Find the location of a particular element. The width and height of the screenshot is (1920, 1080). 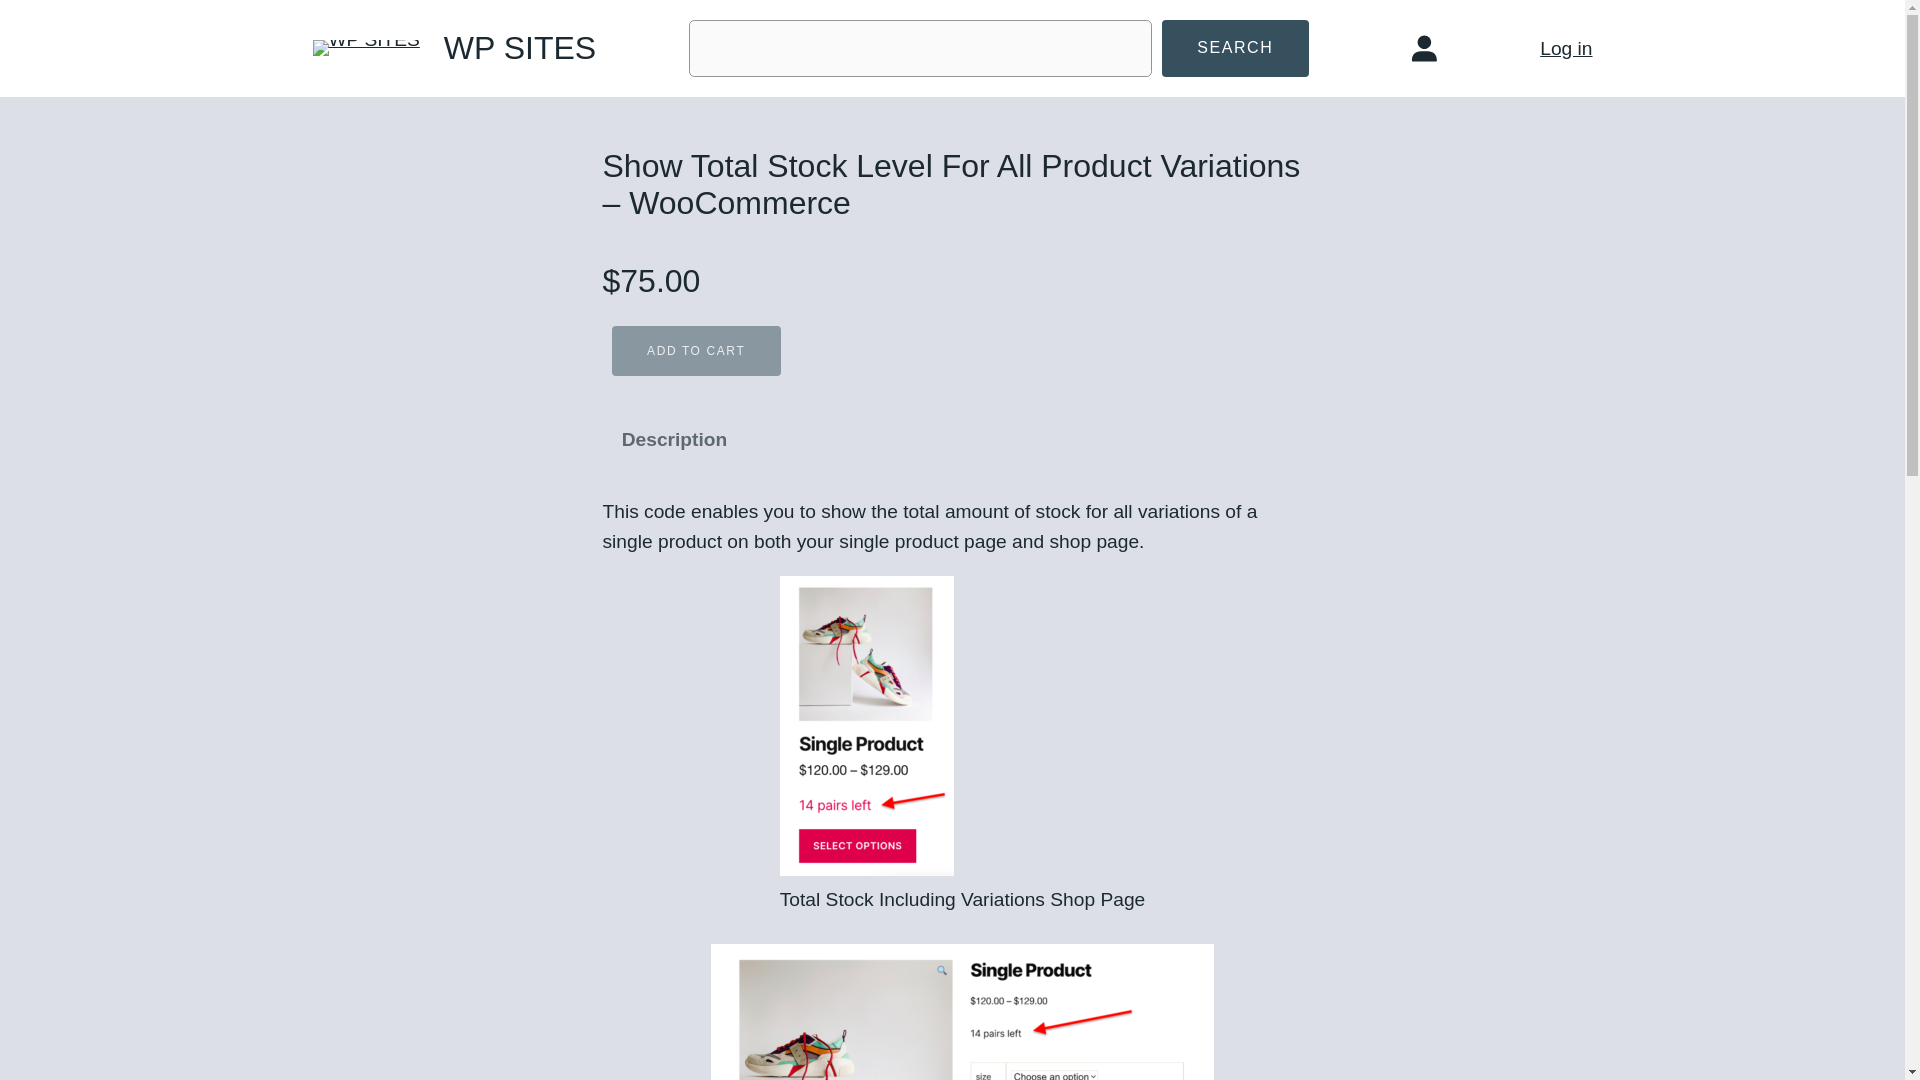

WP SITES is located at coordinates (519, 48).